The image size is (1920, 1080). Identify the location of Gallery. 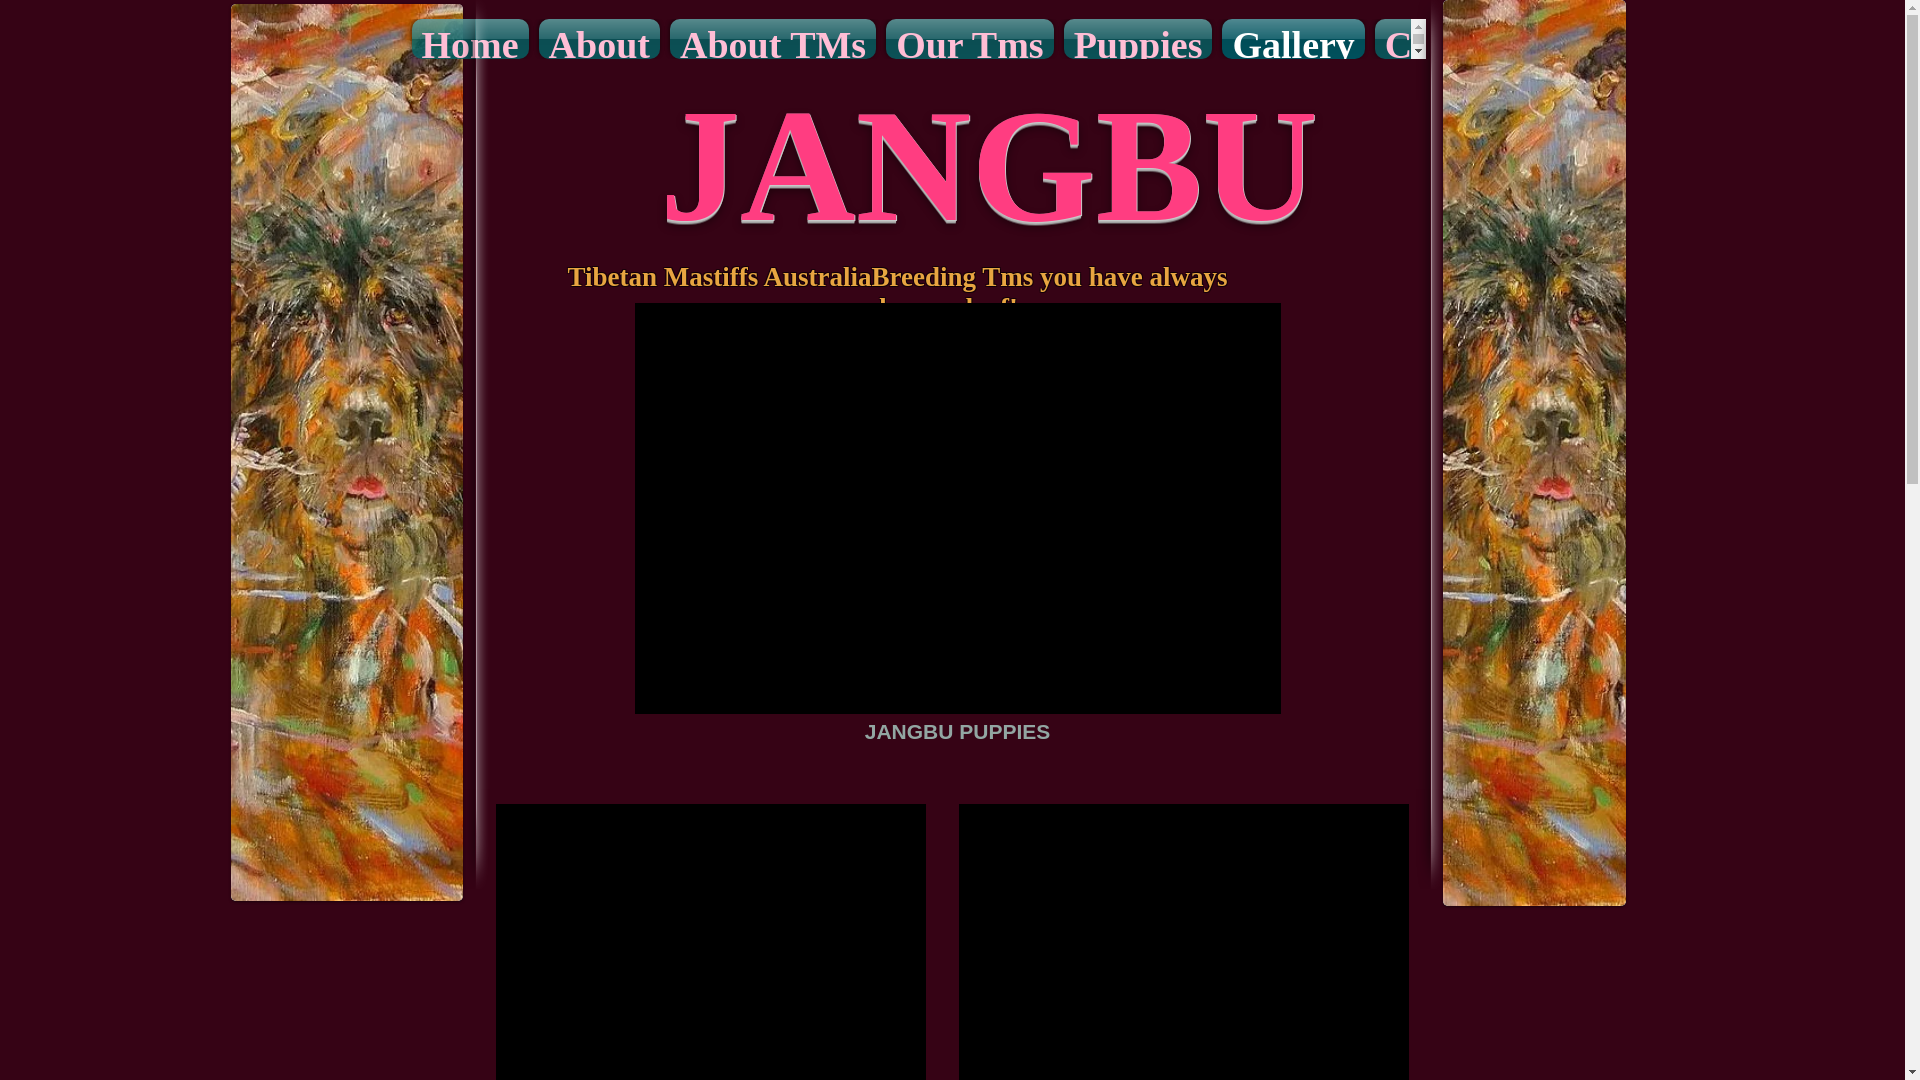
(1293, 39).